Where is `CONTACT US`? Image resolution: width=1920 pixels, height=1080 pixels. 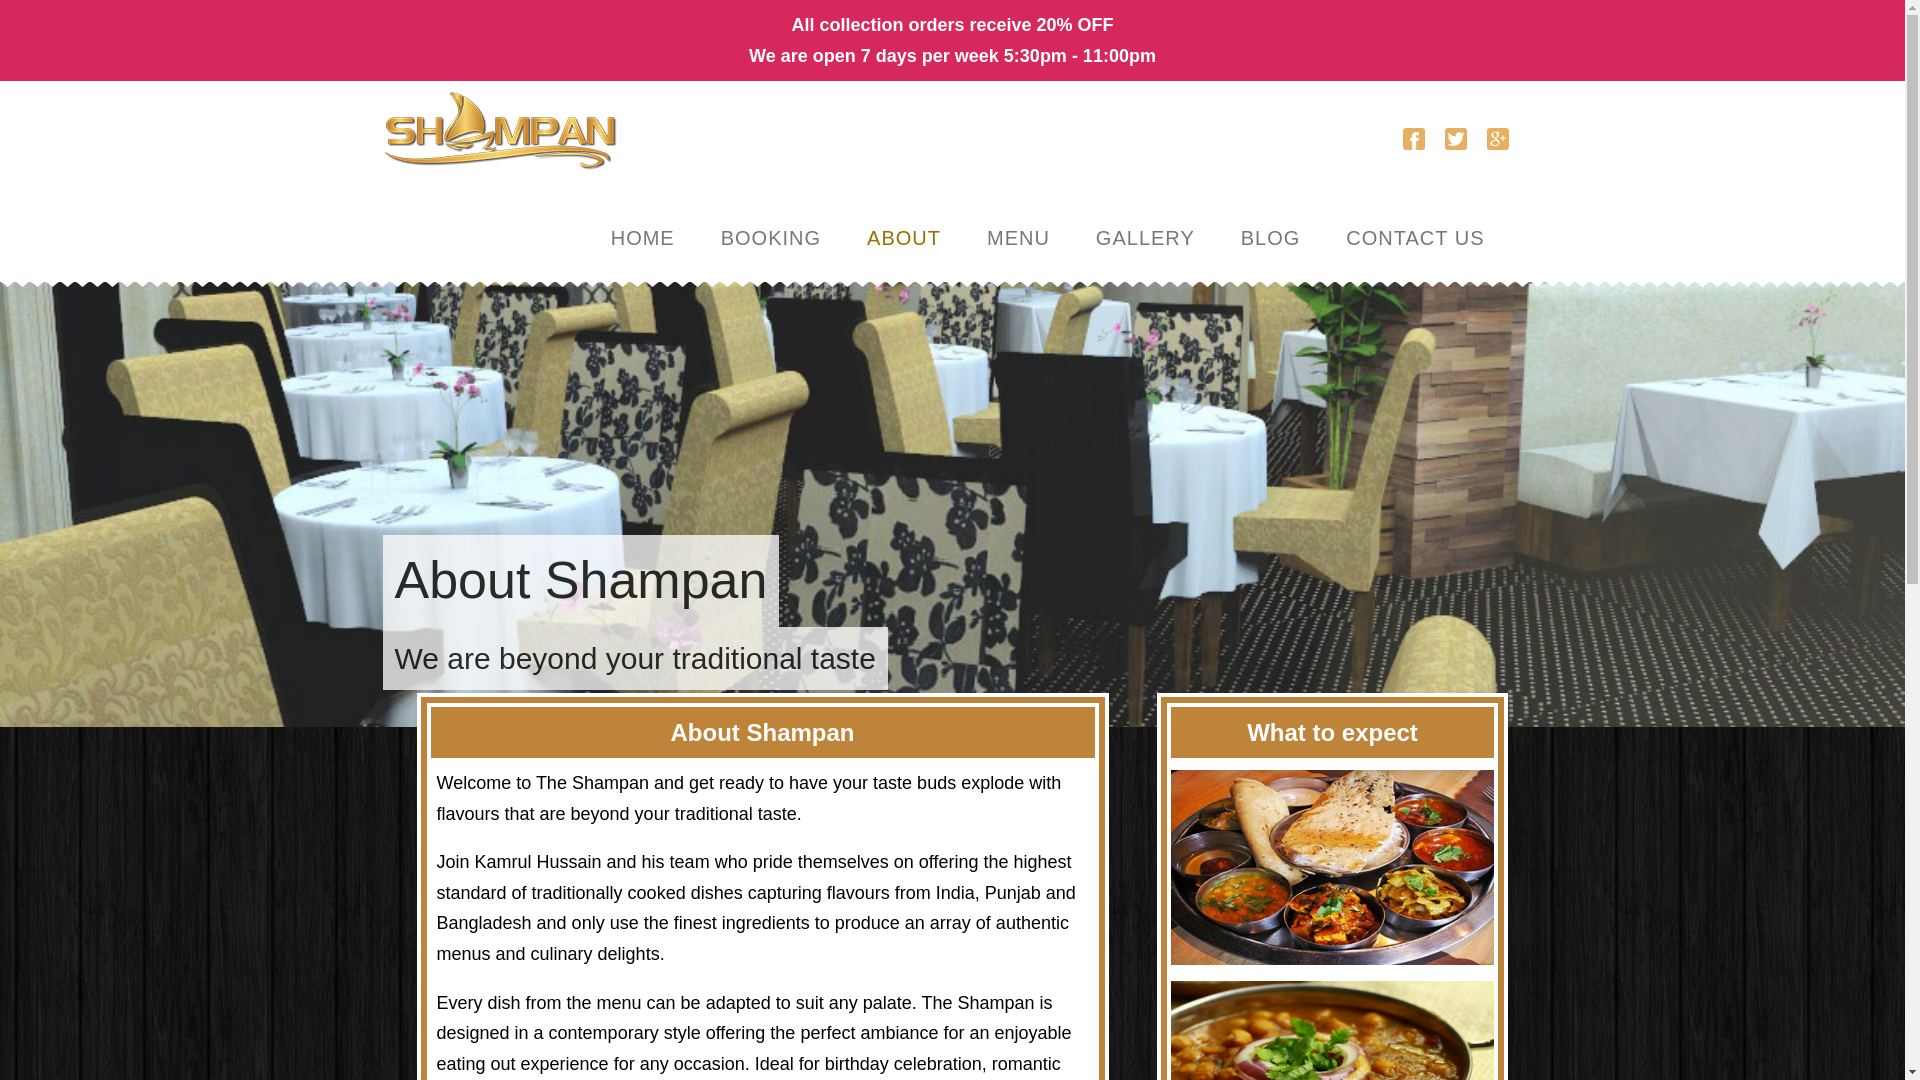
CONTACT US is located at coordinates (1414, 223).